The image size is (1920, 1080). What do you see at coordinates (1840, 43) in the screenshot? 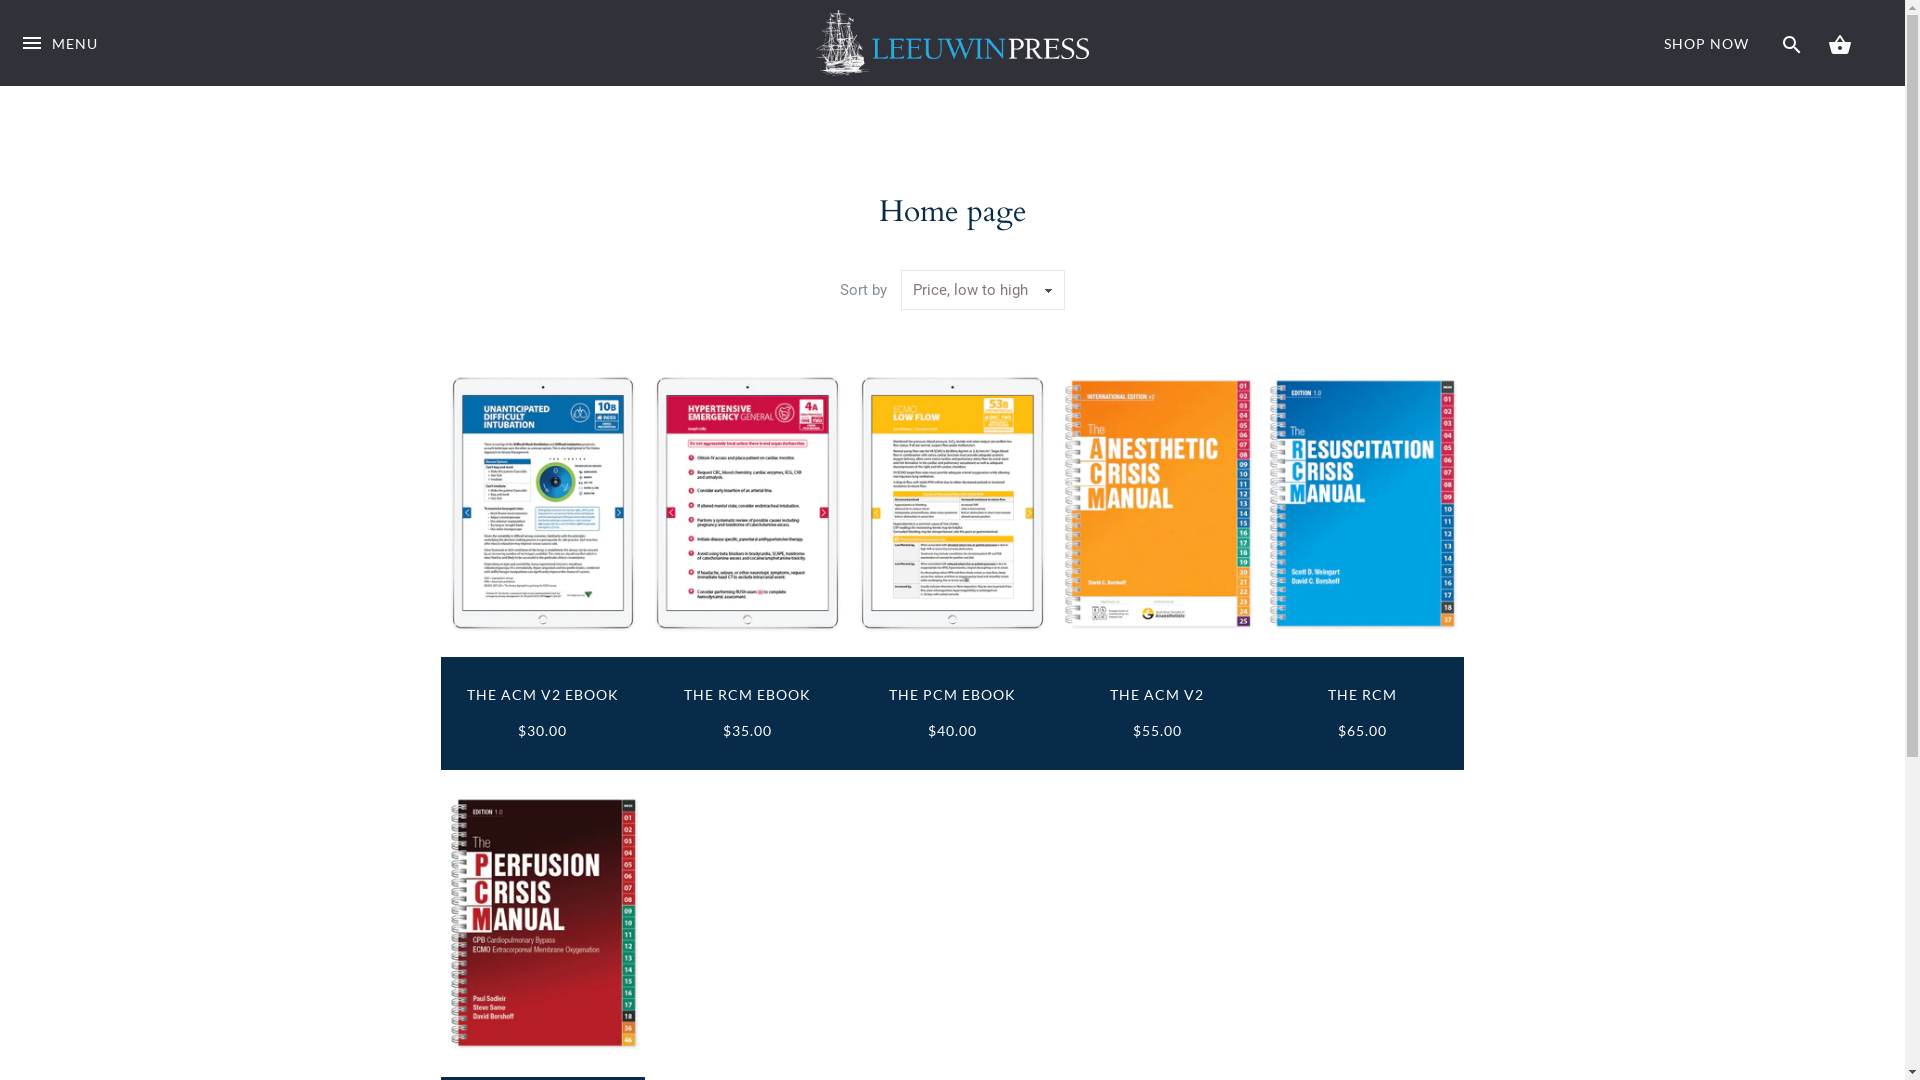
I see `CART` at bounding box center [1840, 43].